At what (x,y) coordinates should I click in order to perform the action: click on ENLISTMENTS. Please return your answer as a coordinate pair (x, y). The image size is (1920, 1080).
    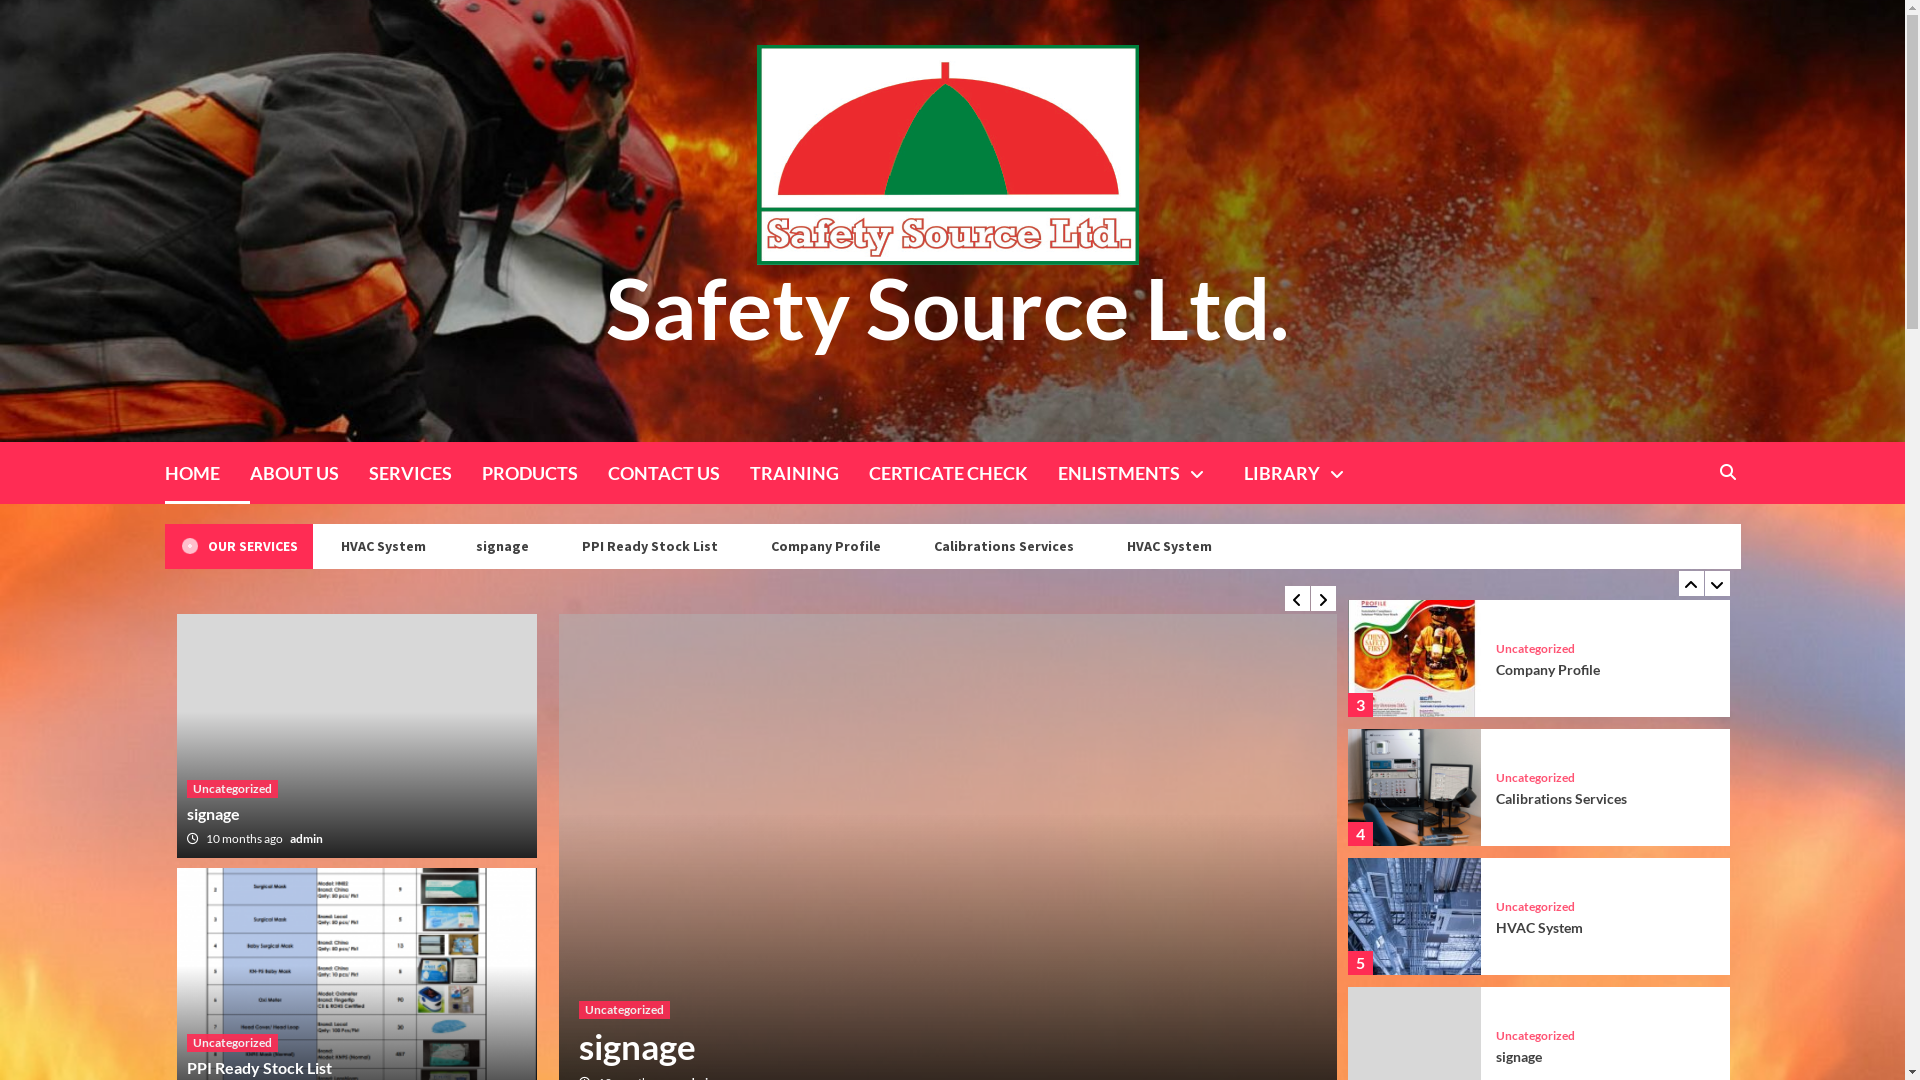
    Looking at the image, I should click on (1151, 473).